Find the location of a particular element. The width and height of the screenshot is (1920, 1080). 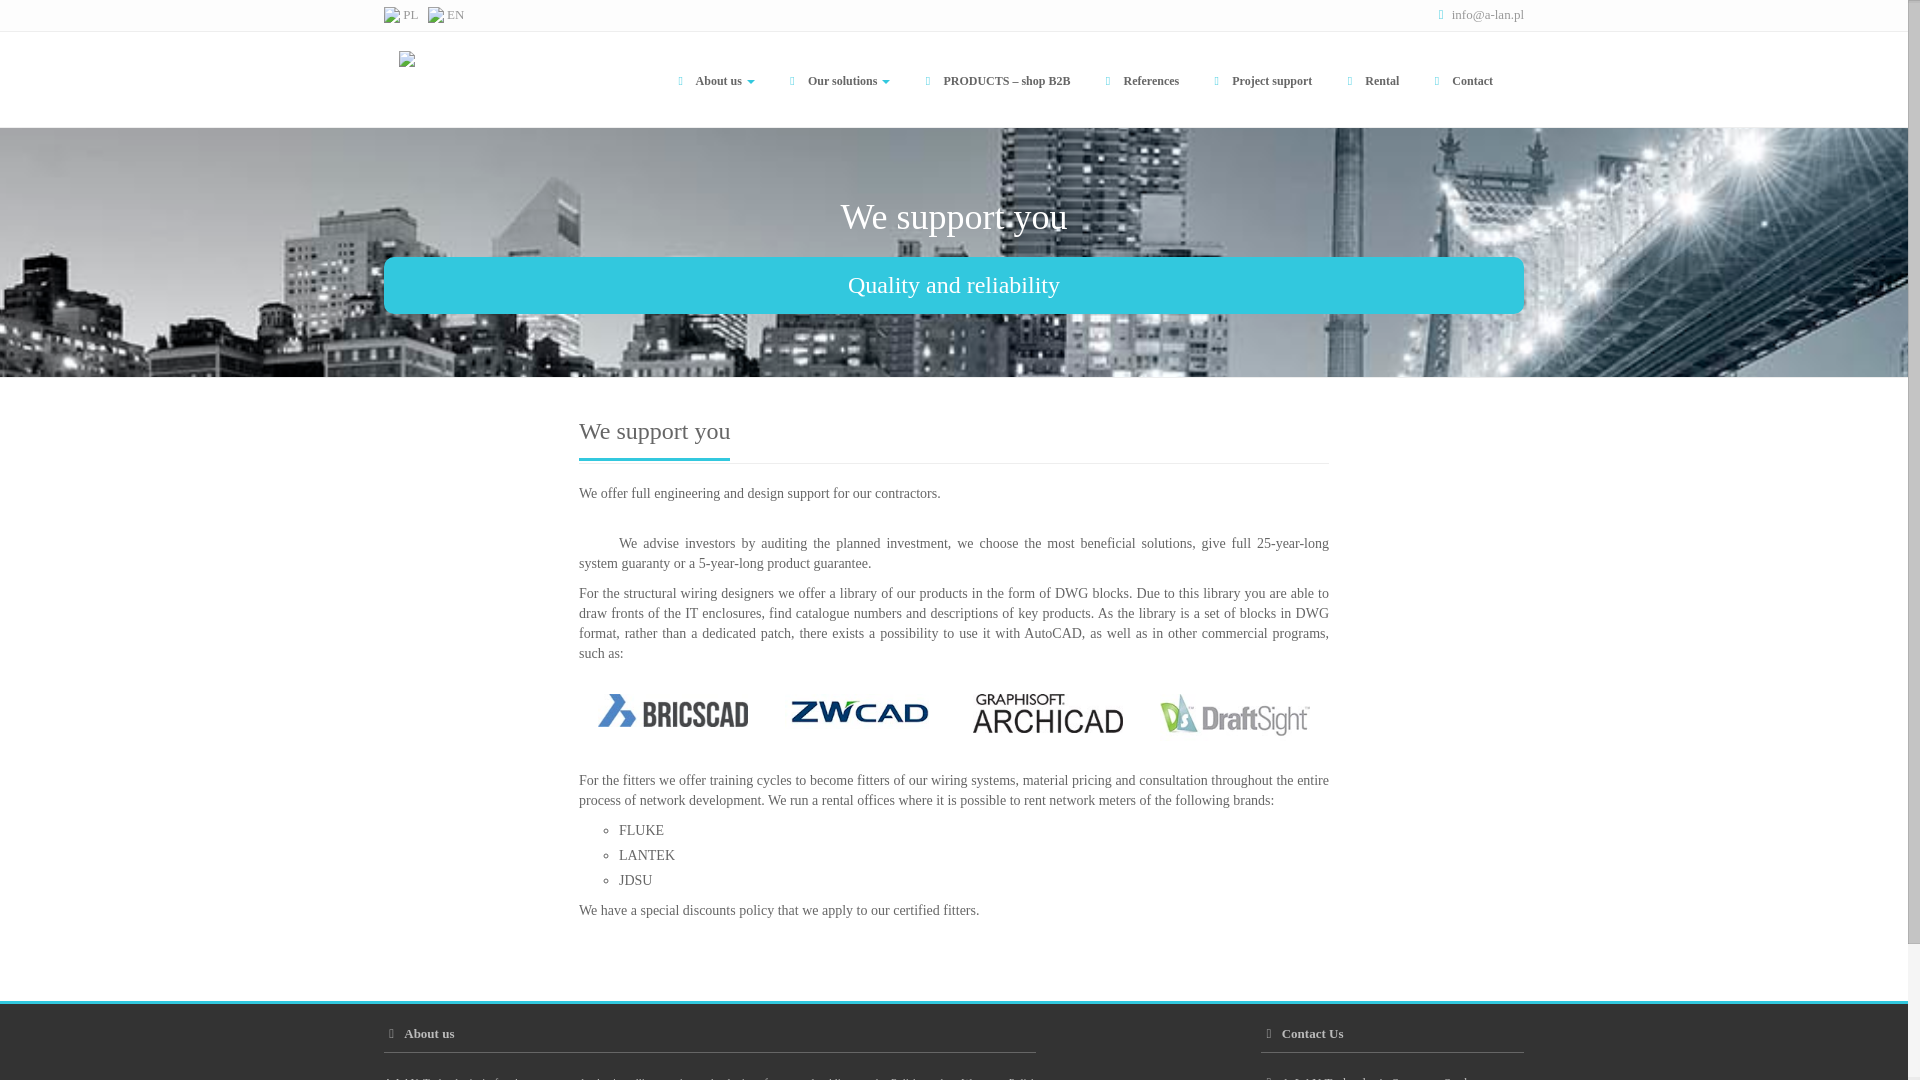

About us is located at coordinates (714, 80).